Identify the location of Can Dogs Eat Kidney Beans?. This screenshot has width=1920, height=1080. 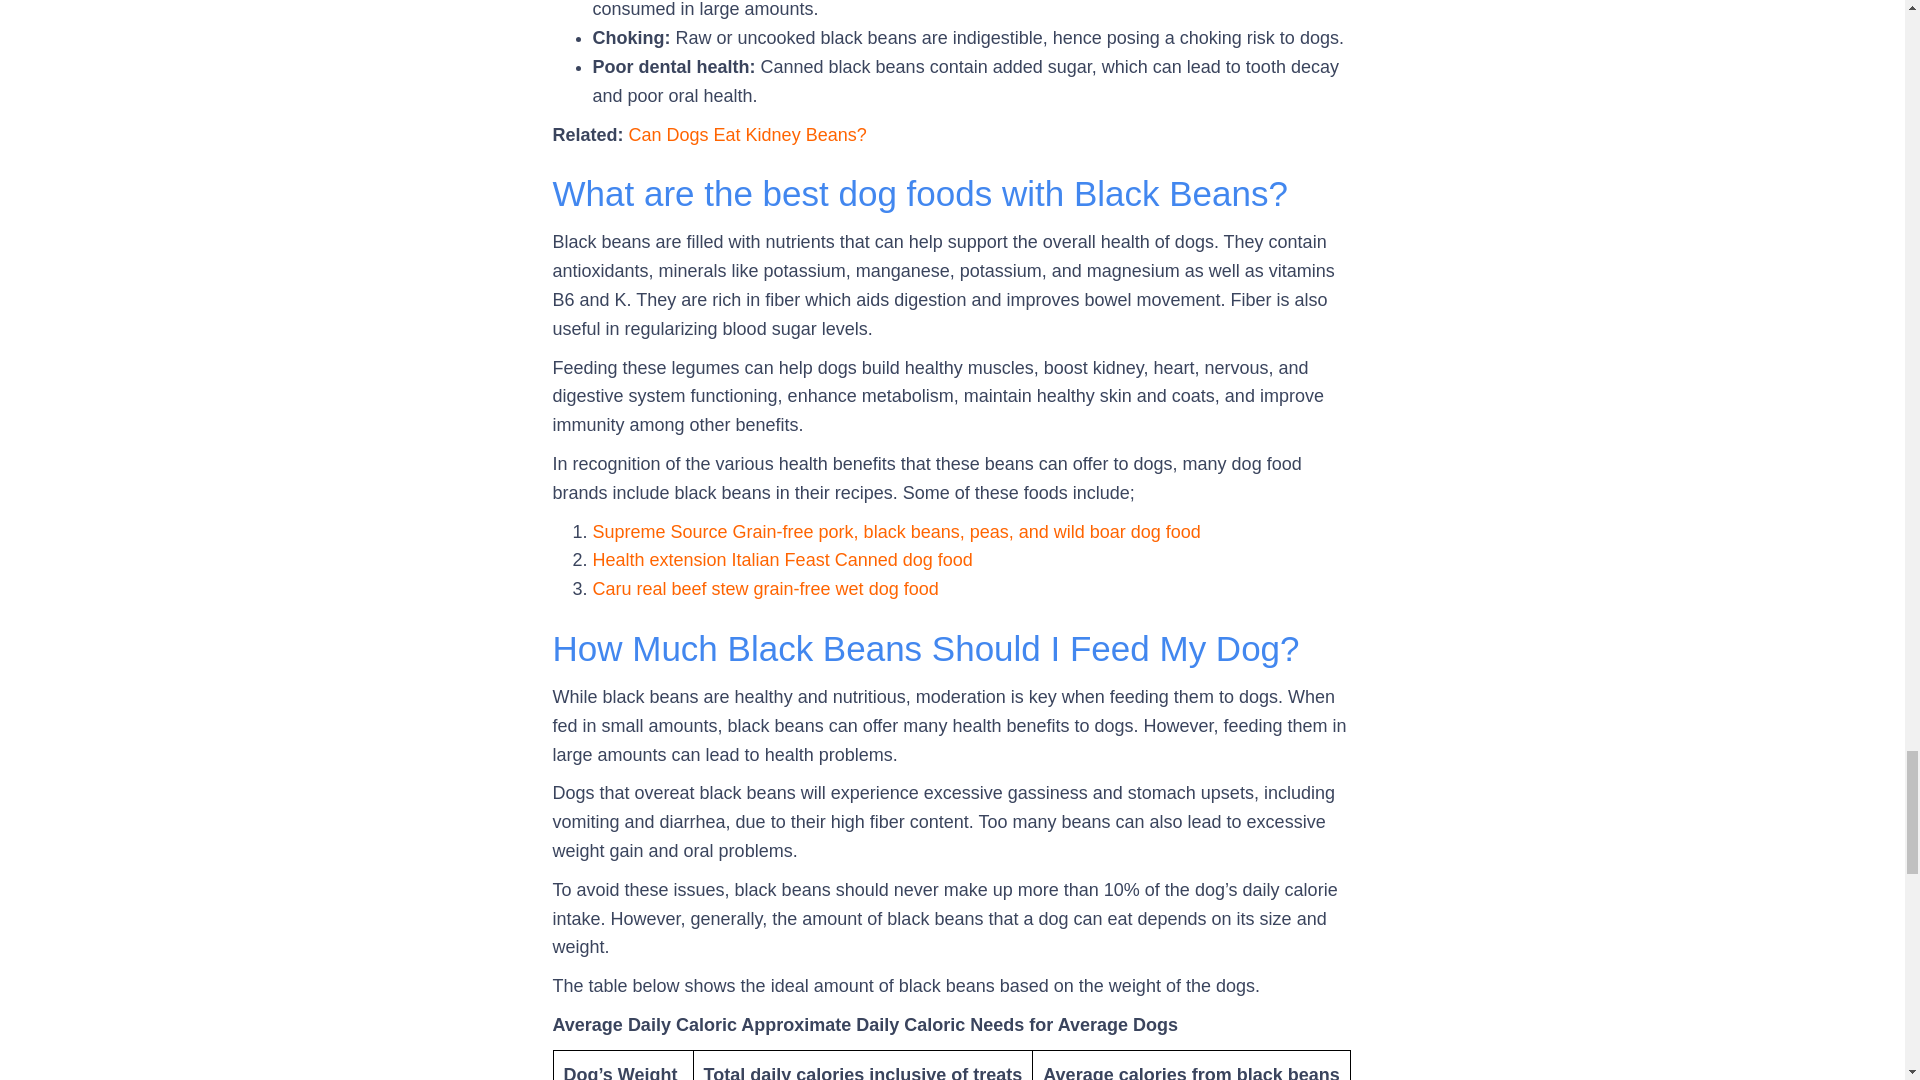
(748, 134).